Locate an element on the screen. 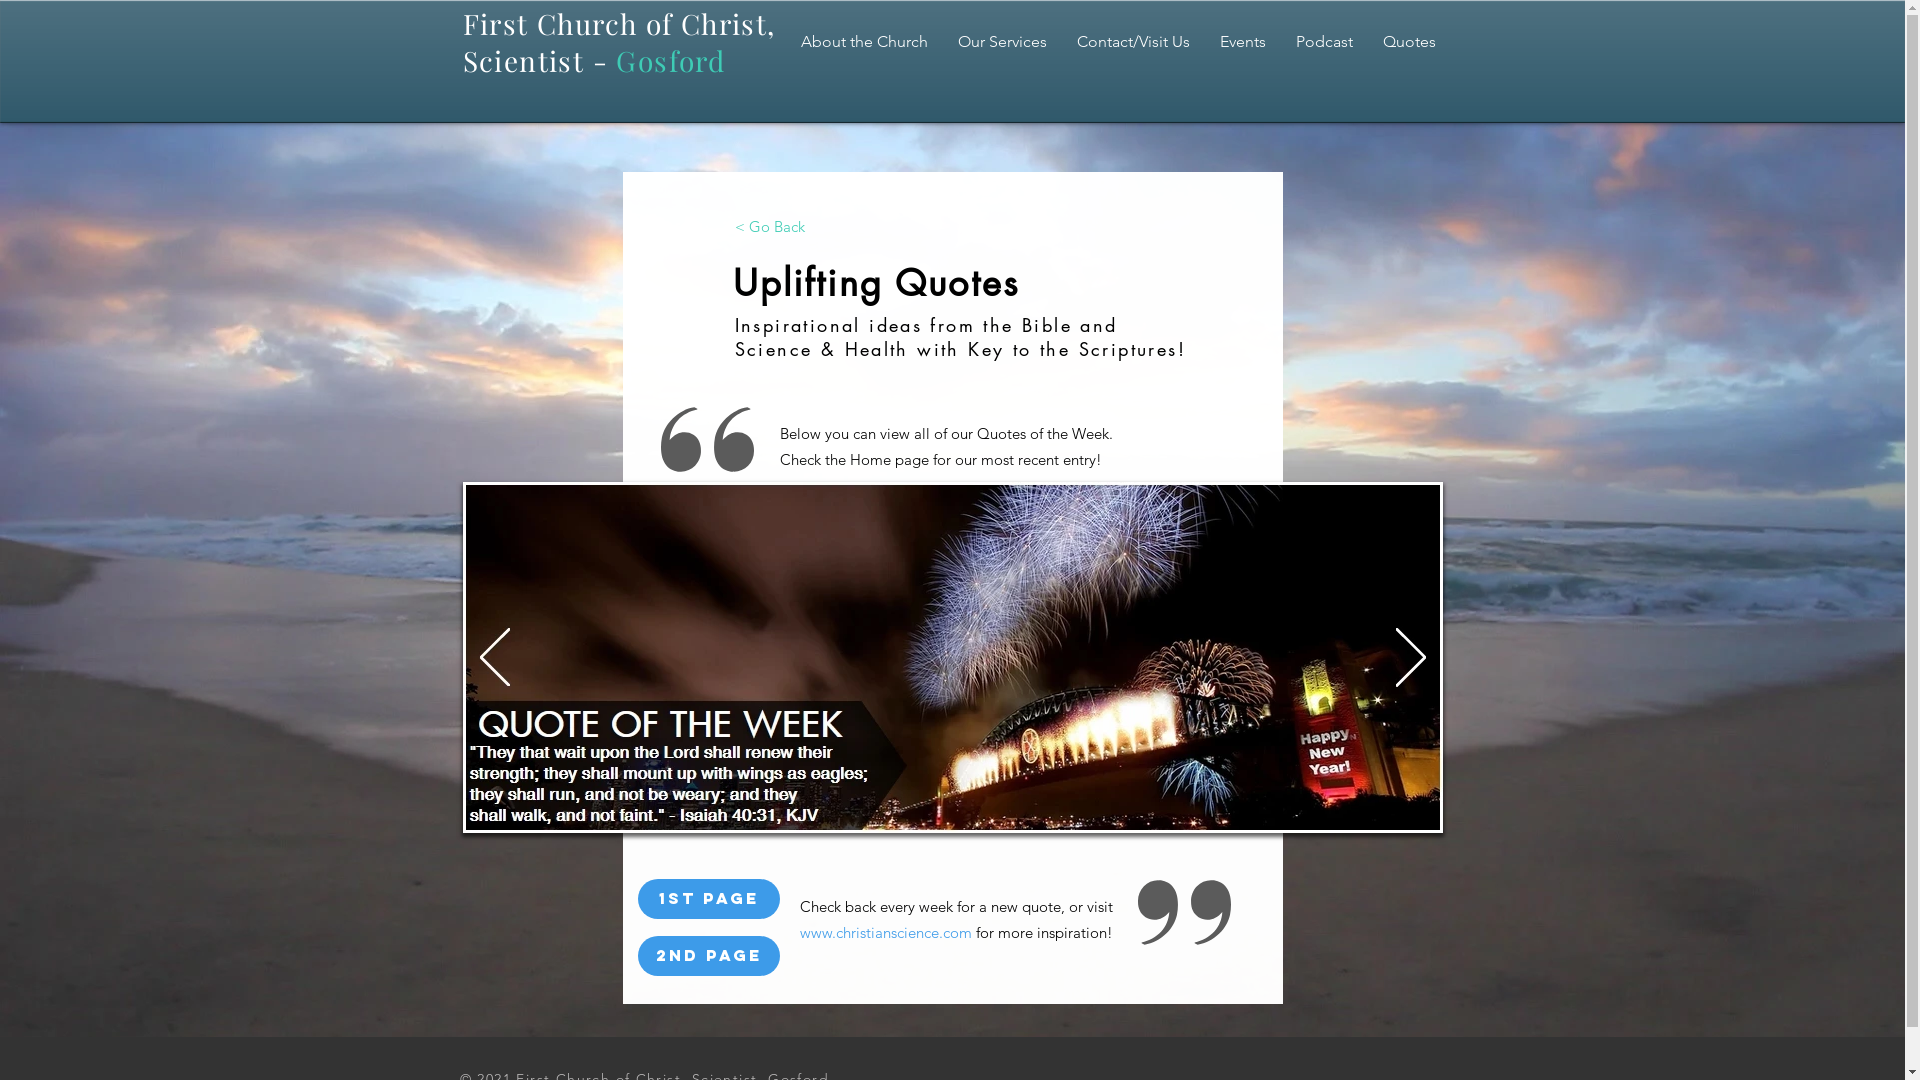 This screenshot has width=1920, height=1080. Quotes is located at coordinates (1410, 42).